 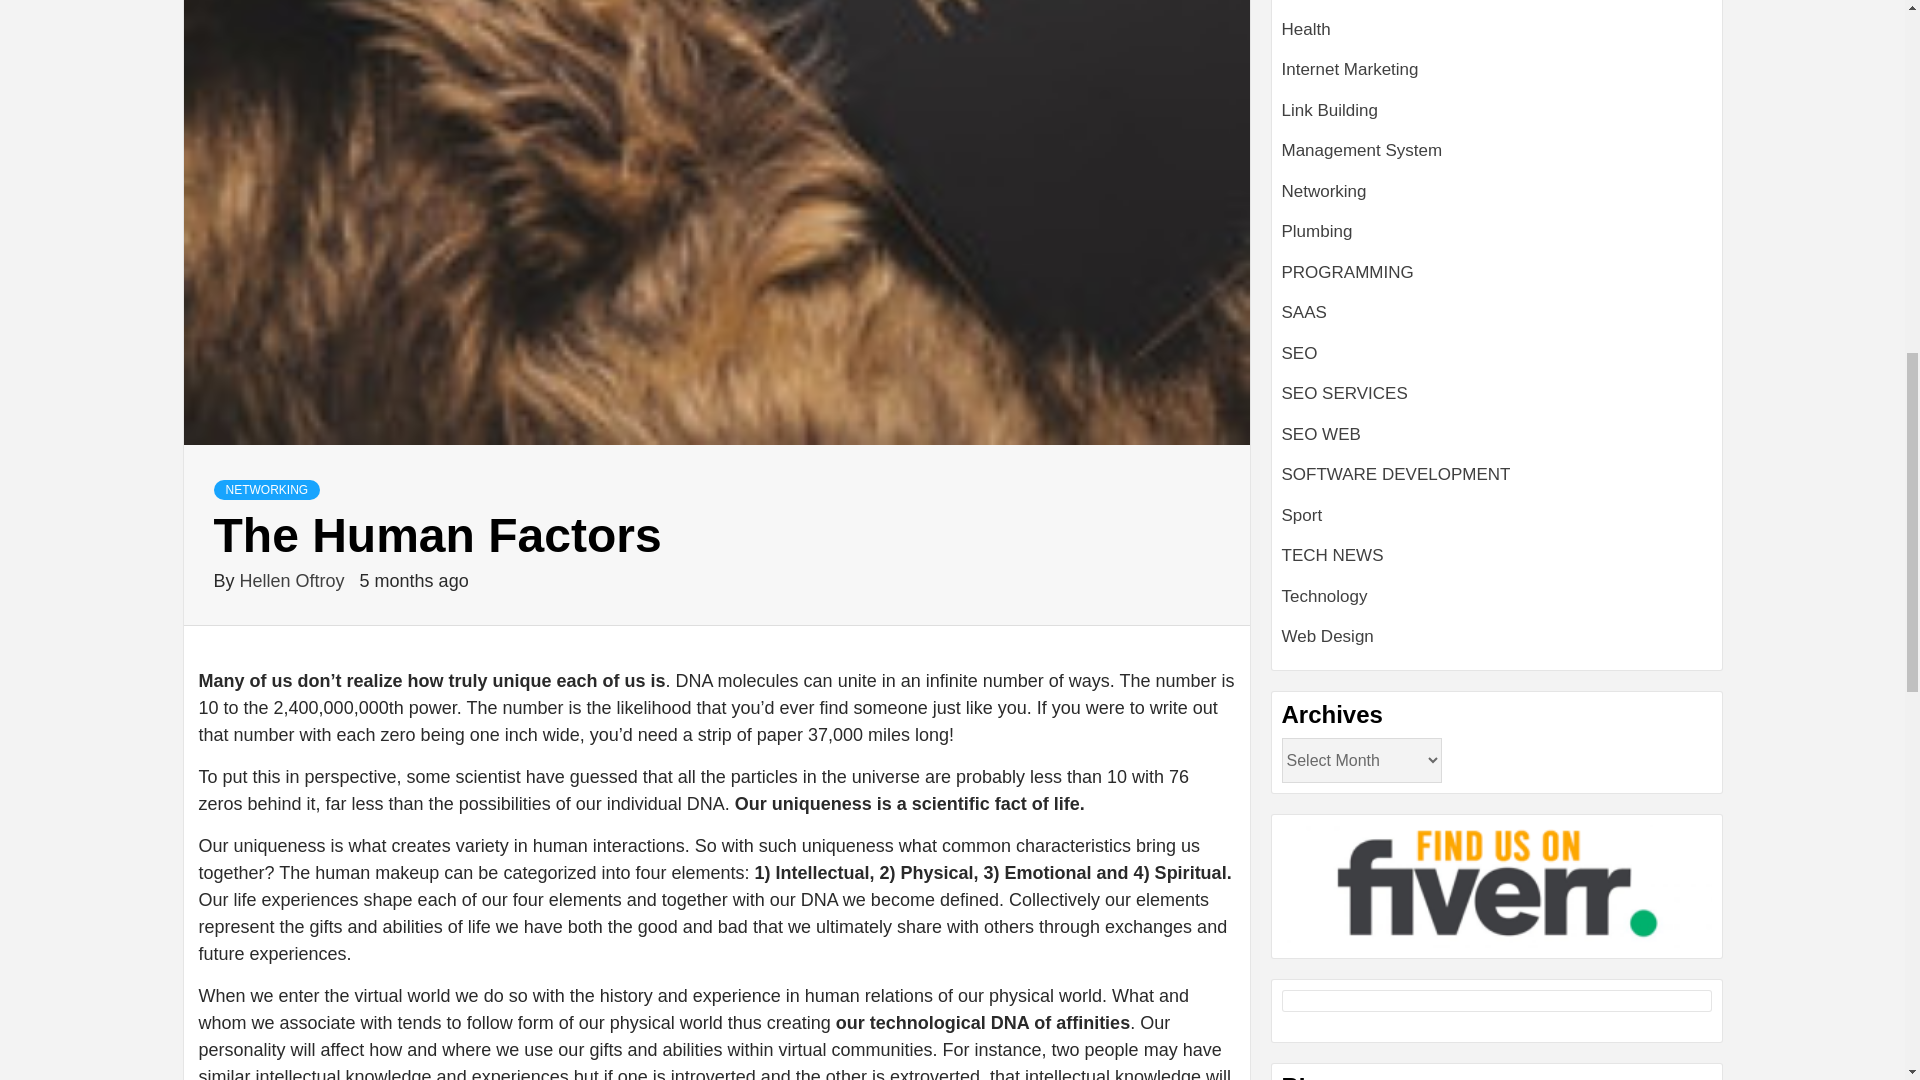 I want to click on Plumbing, so click(x=1318, y=231).